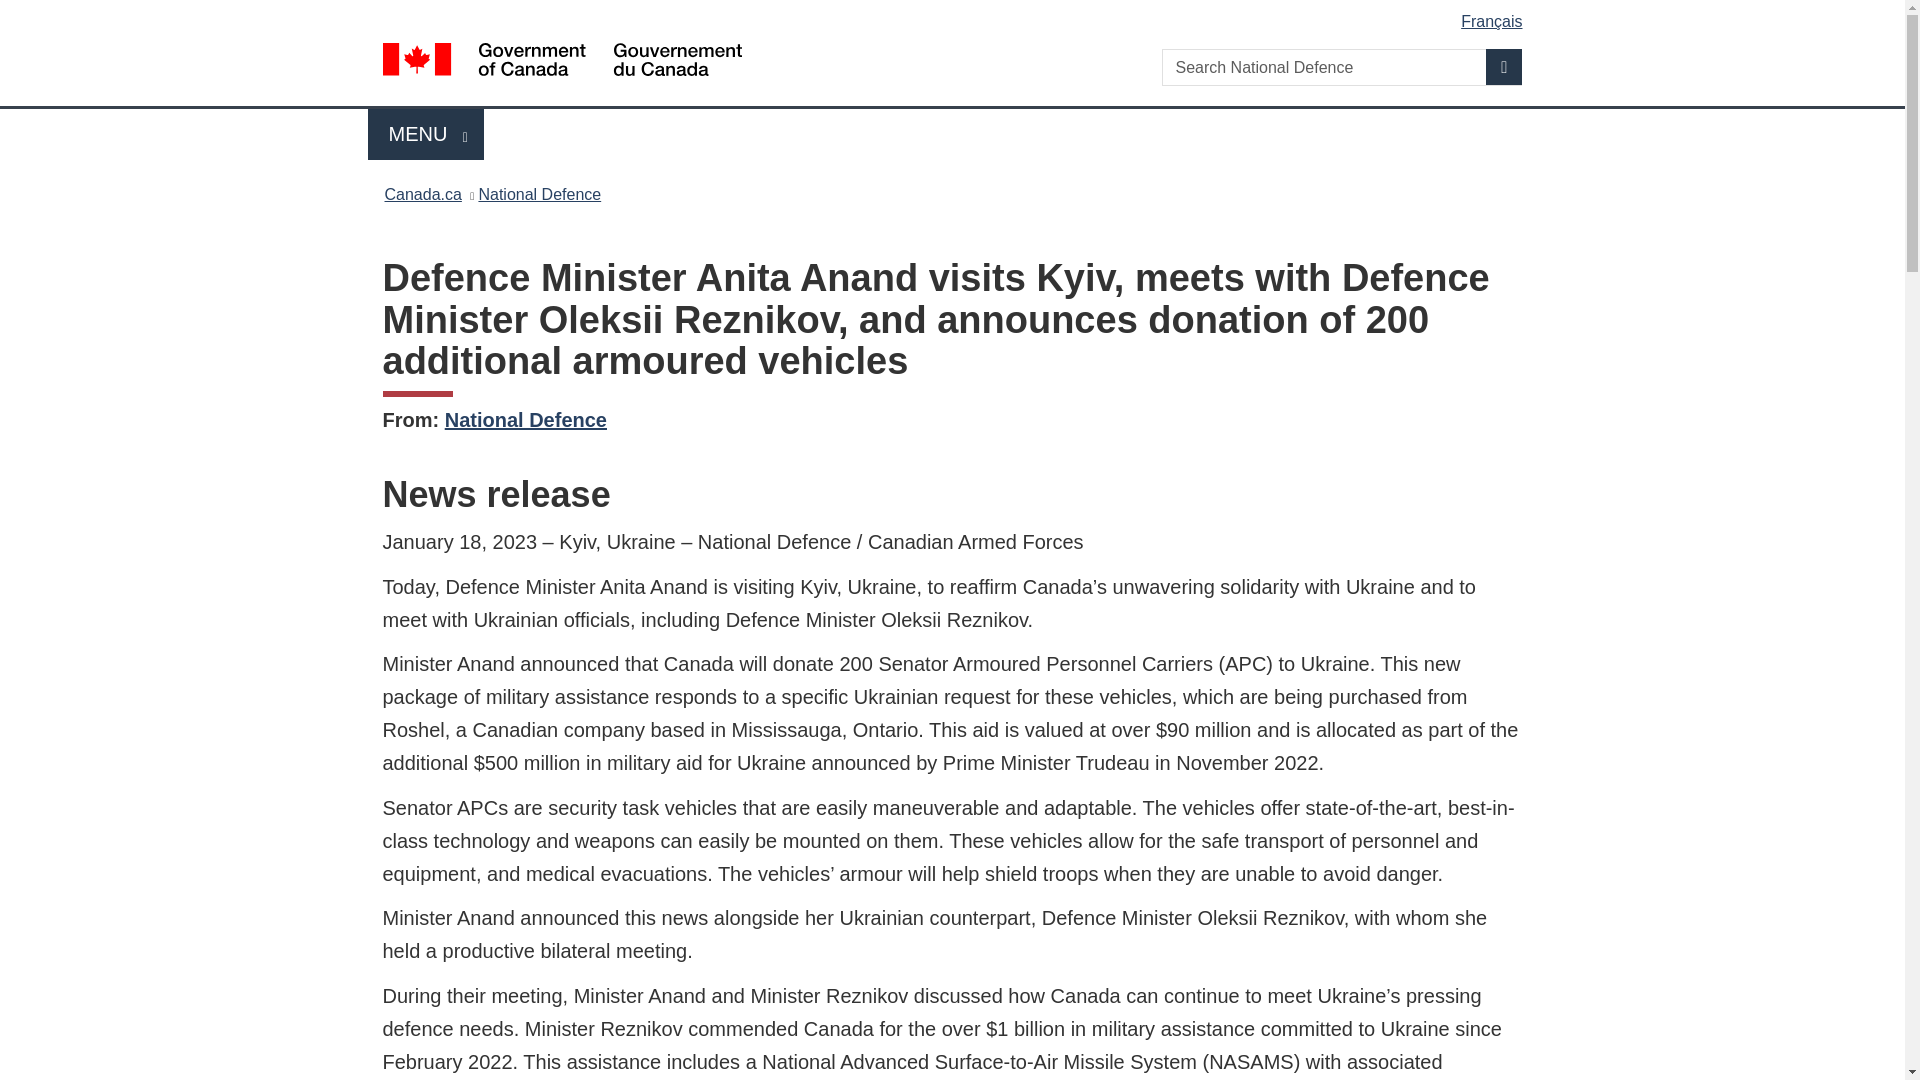 This screenshot has height=1080, width=1920. What do you see at coordinates (426, 134) in the screenshot?
I see `Canada.ca` at bounding box center [426, 134].